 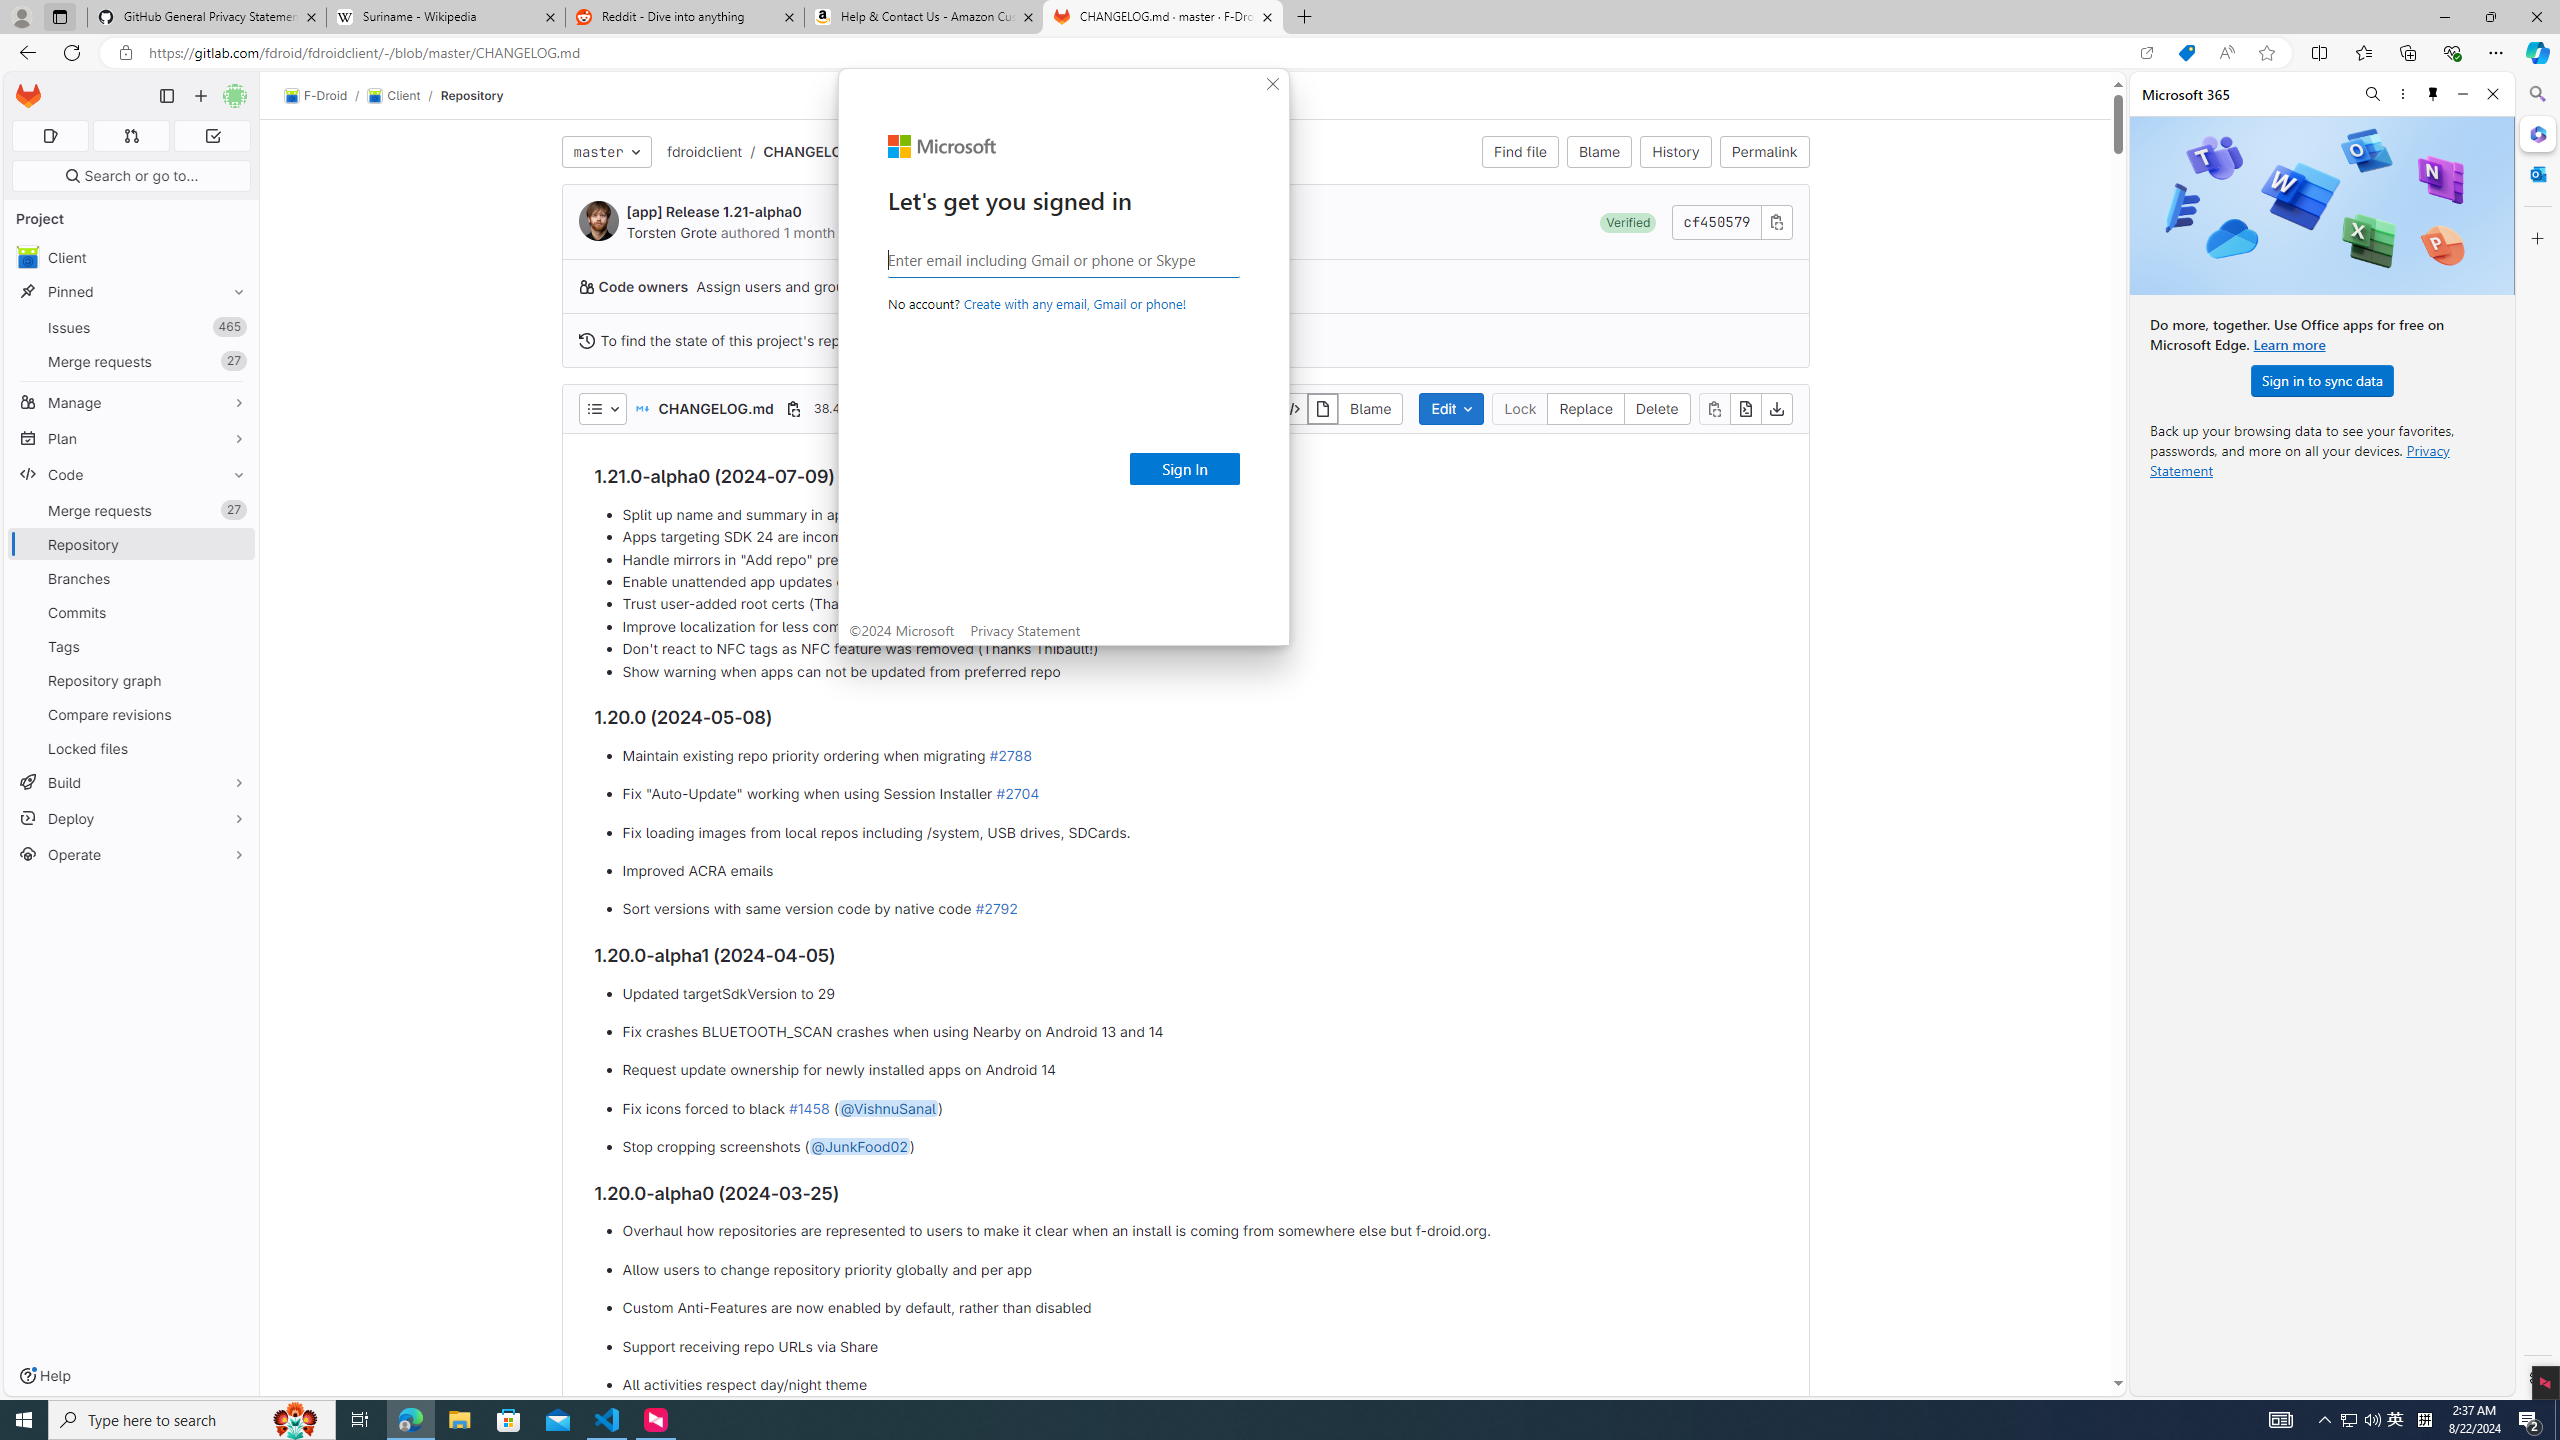 What do you see at coordinates (234, 714) in the screenshot?
I see `Pin Compare revisions` at bounding box center [234, 714].